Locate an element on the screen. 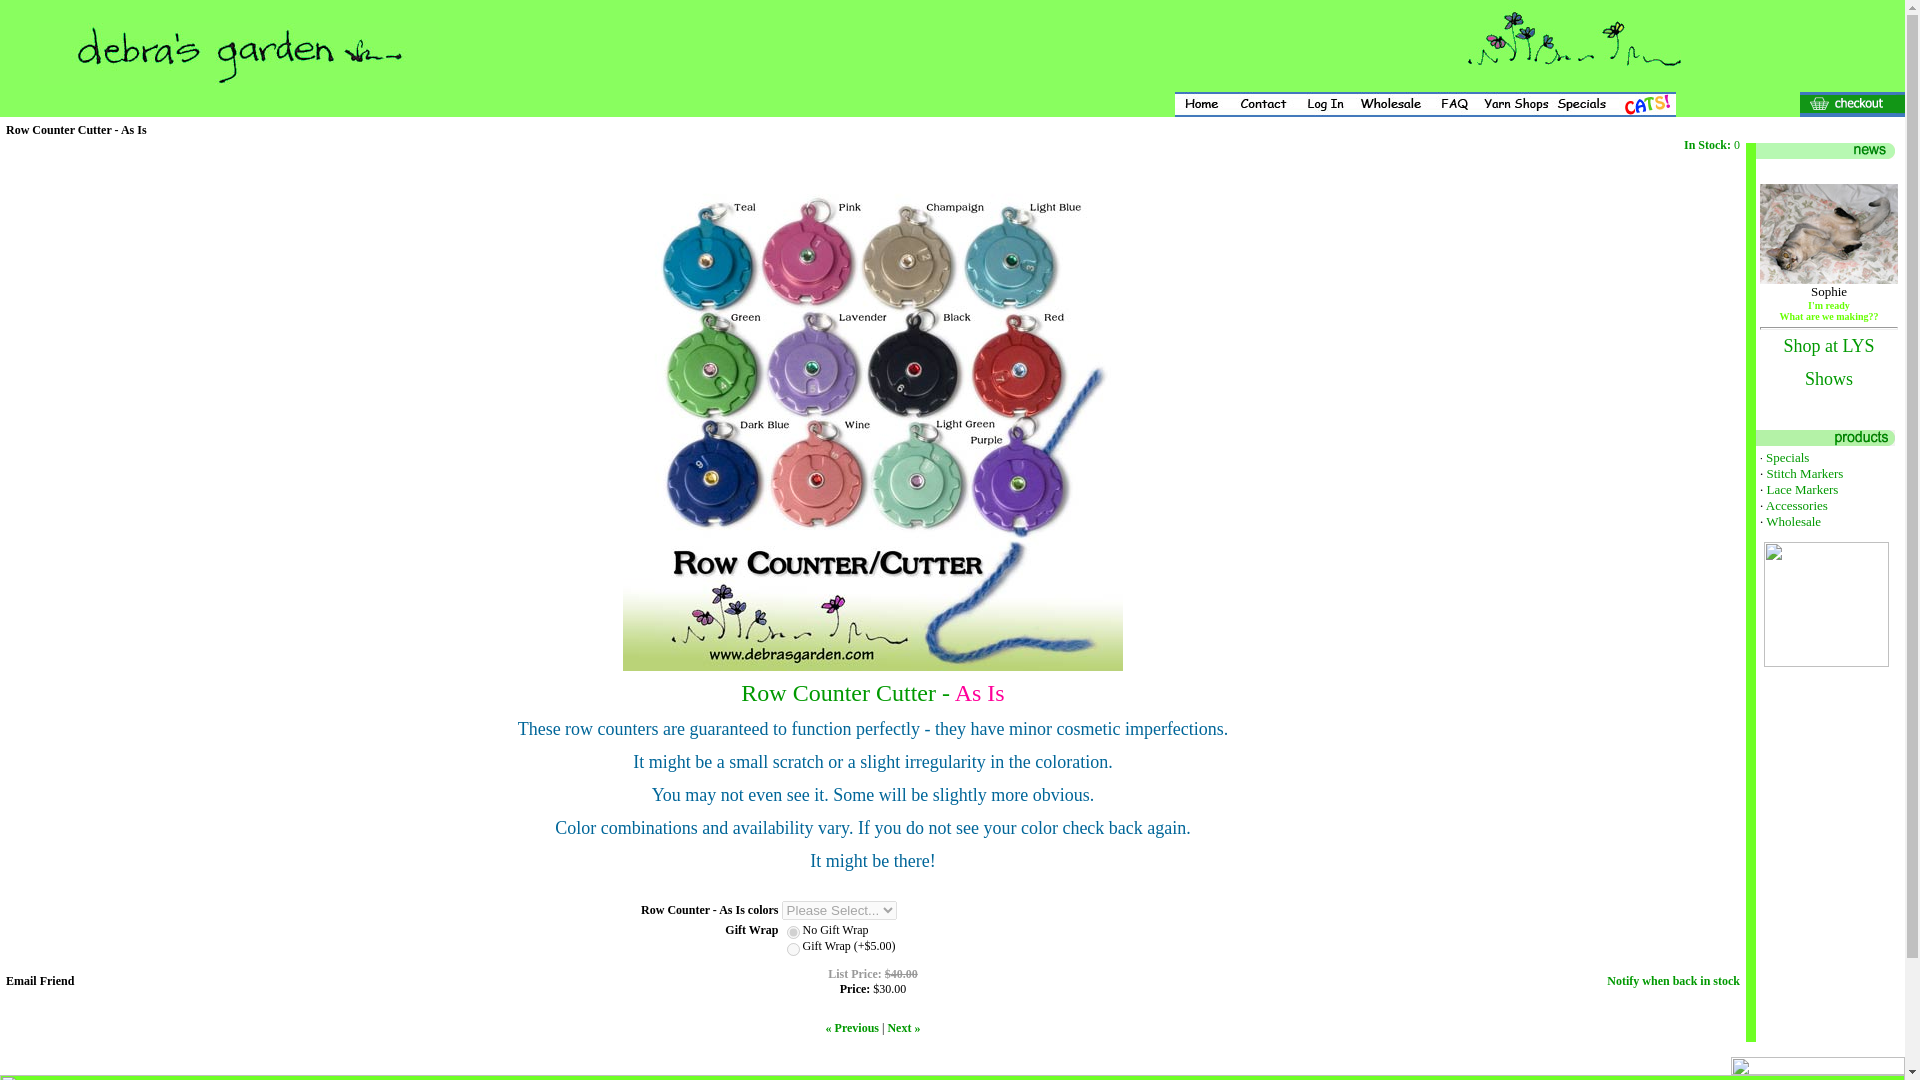 This screenshot has width=1920, height=1080. Shop at LYS is located at coordinates (1828, 346).